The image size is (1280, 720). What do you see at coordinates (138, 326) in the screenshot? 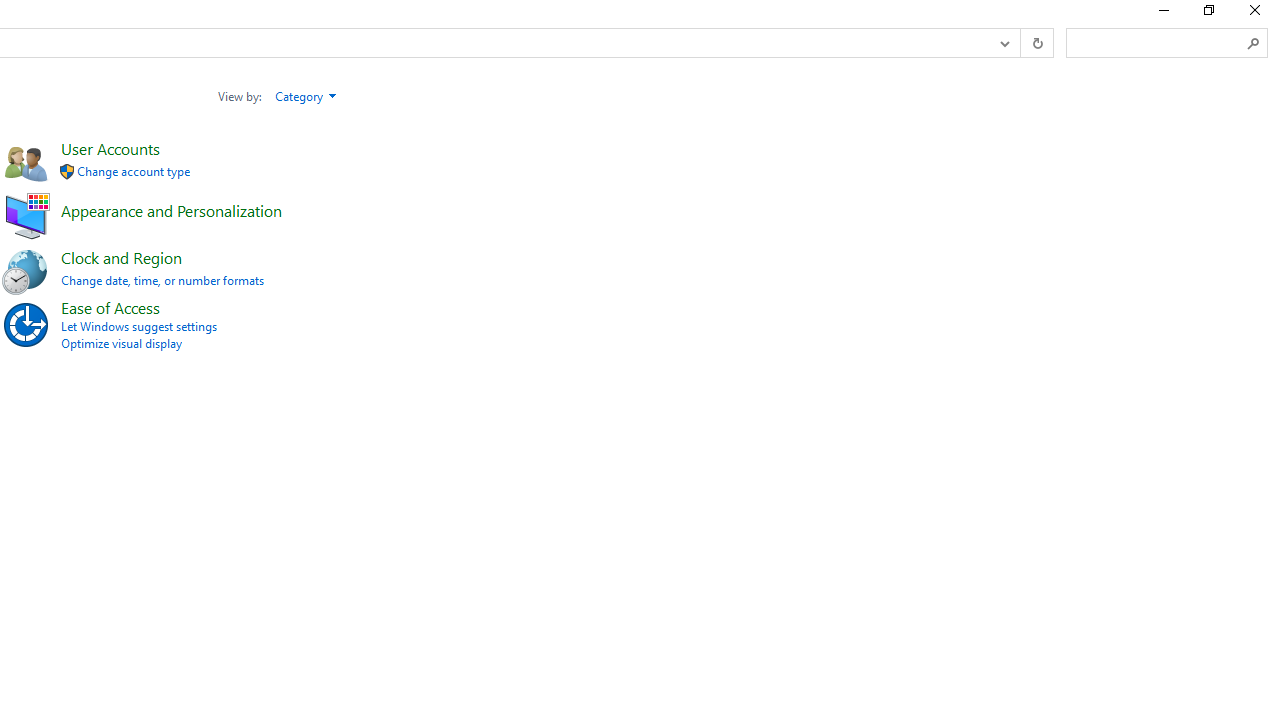
I see `Let Windows suggest settings` at bounding box center [138, 326].